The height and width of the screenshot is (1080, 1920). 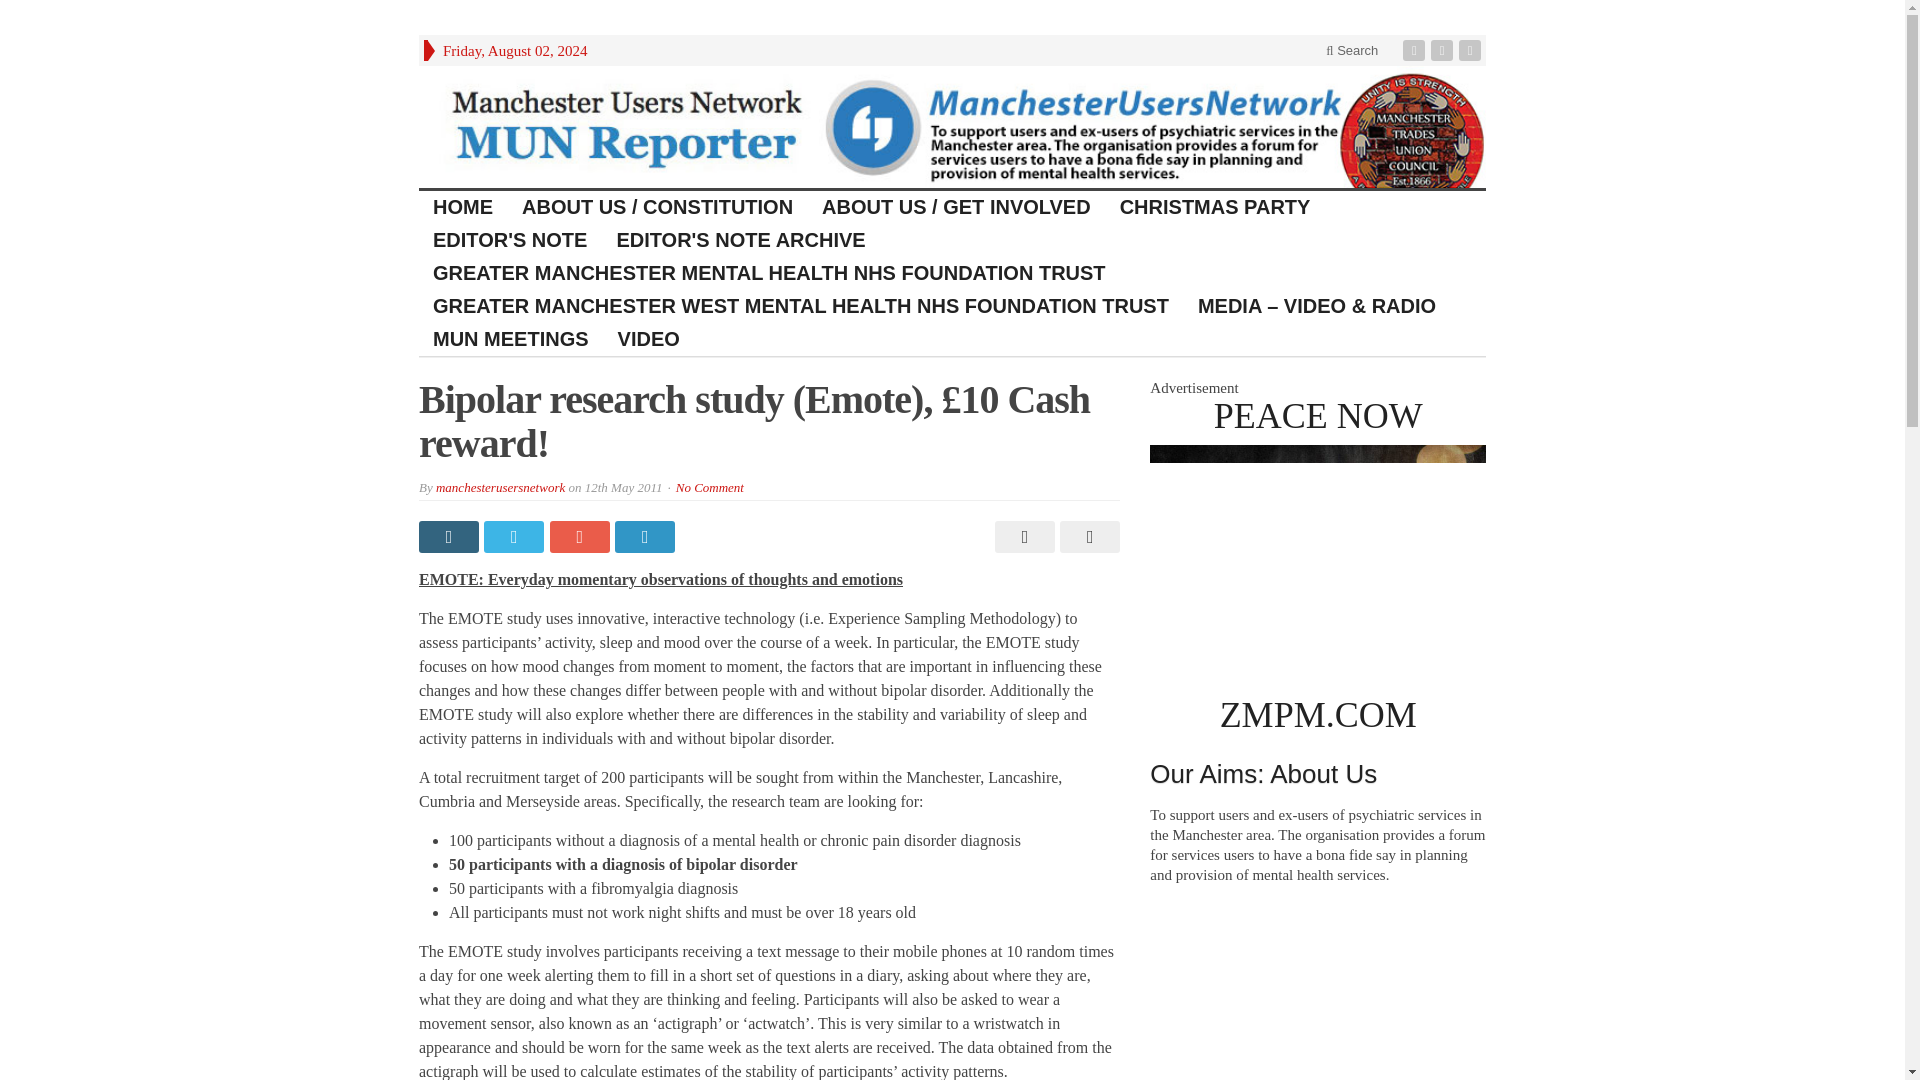 What do you see at coordinates (801, 306) in the screenshot?
I see `GREATER MANCHESTER WEST MENTAL HEALTH NHS FOUNDATION TRUST` at bounding box center [801, 306].